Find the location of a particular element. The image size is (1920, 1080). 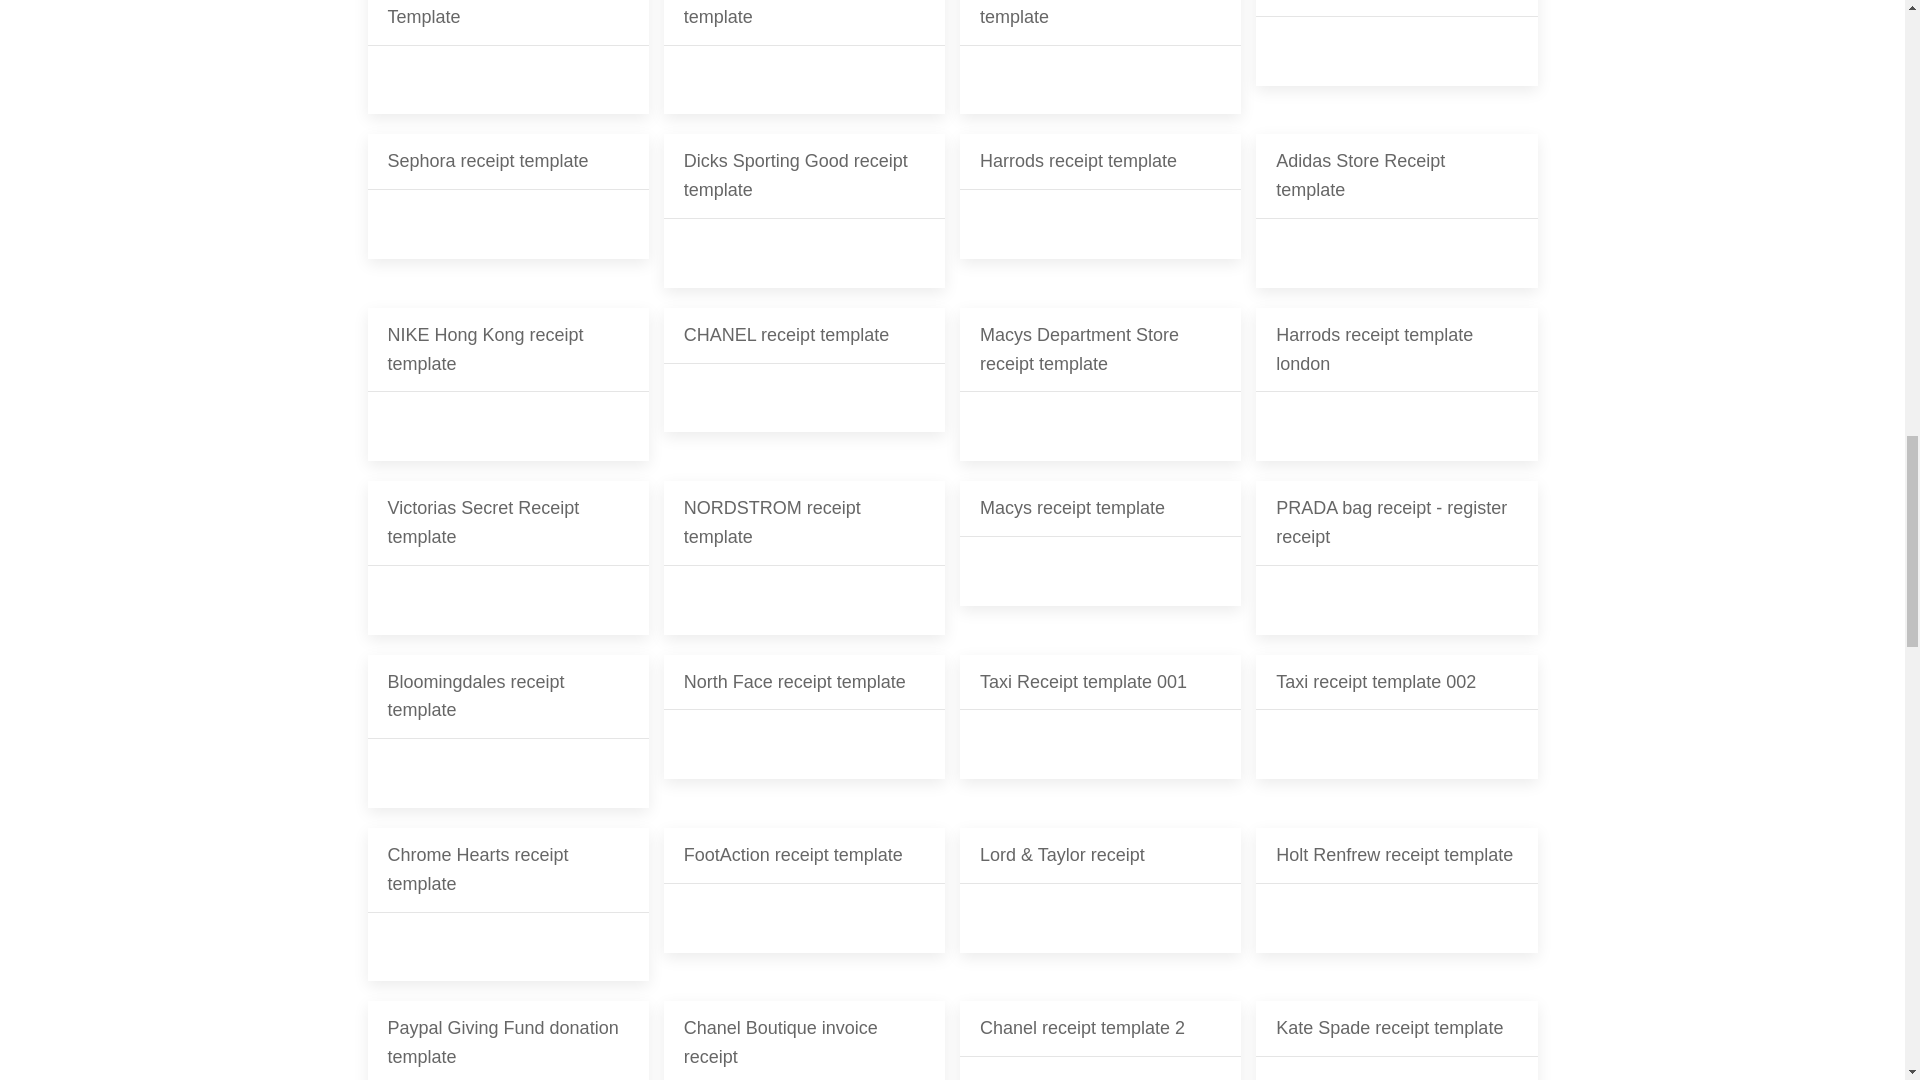

Macys Department Store receipt template is located at coordinates (1100, 384).